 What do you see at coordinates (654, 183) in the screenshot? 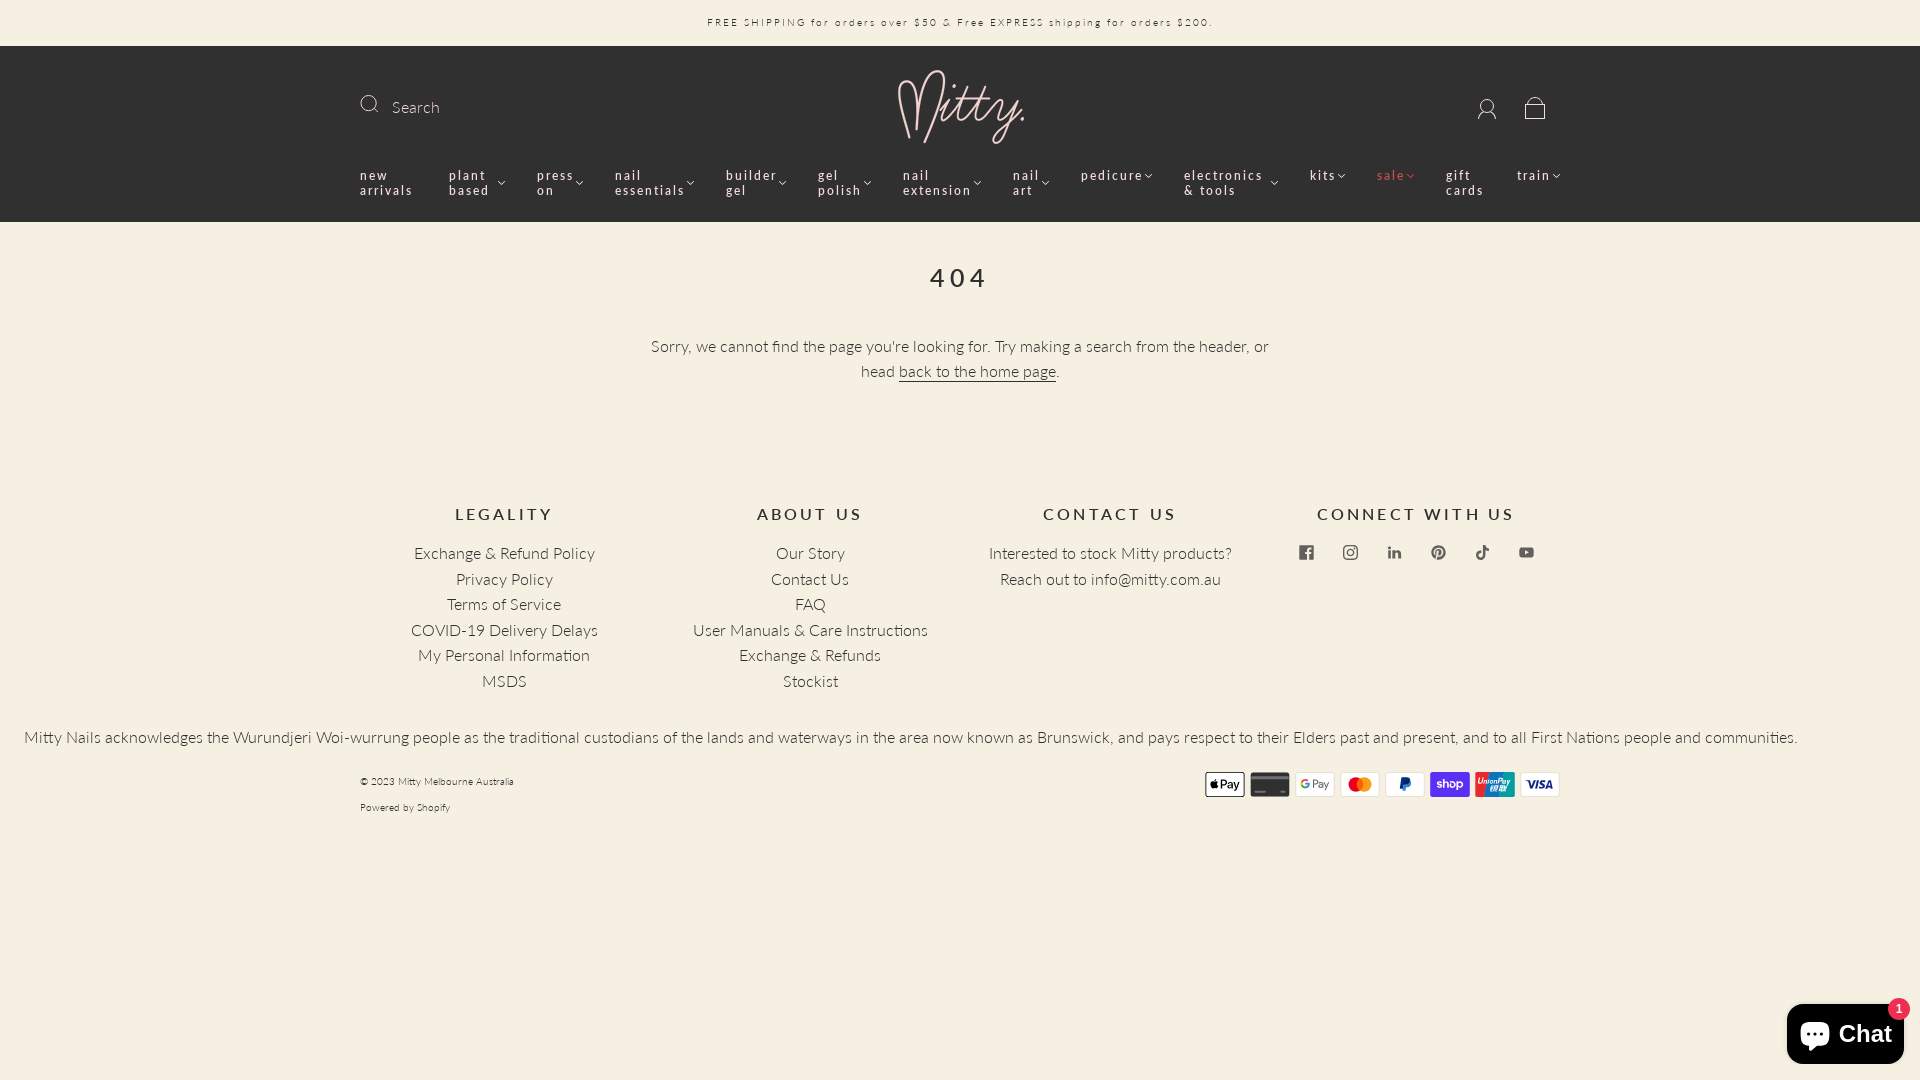
I see `nail essentials` at bounding box center [654, 183].